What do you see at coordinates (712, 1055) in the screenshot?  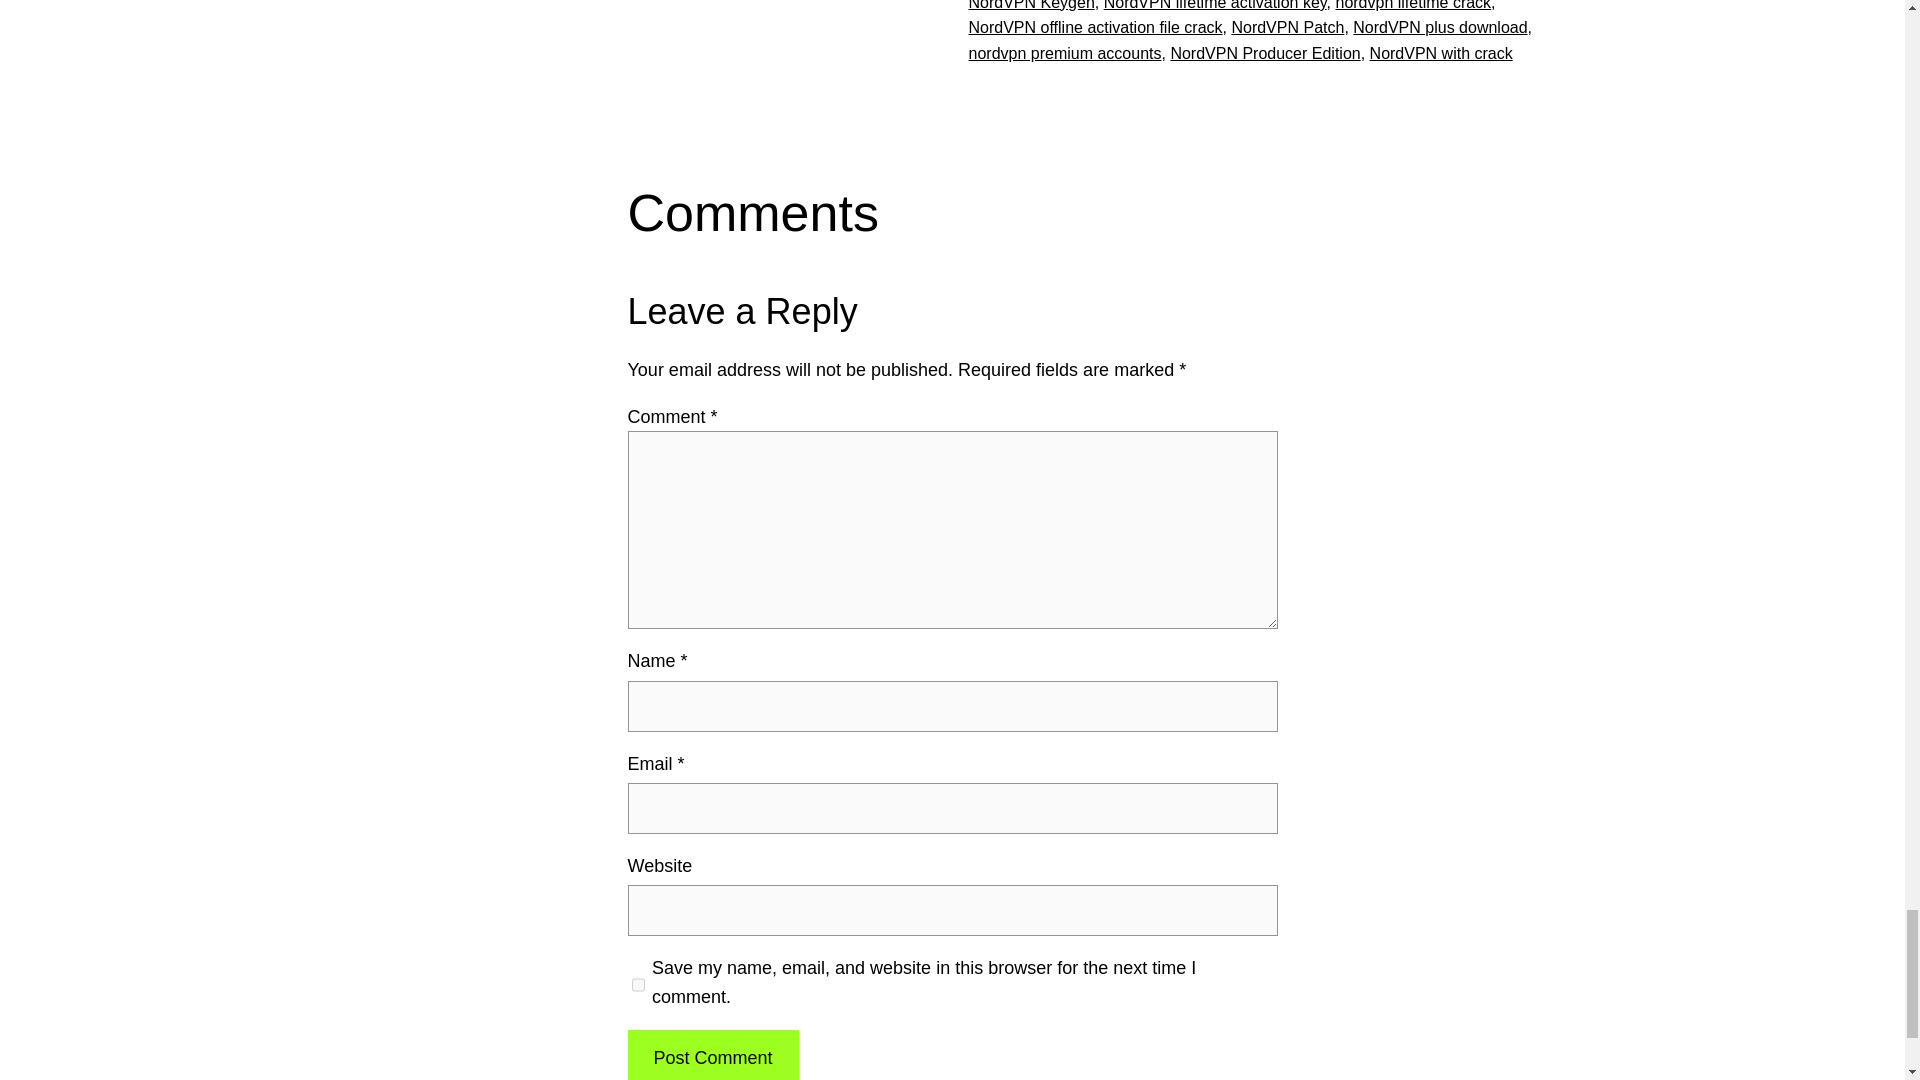 I see `Post Comment` at bounding box center [712, 1055].